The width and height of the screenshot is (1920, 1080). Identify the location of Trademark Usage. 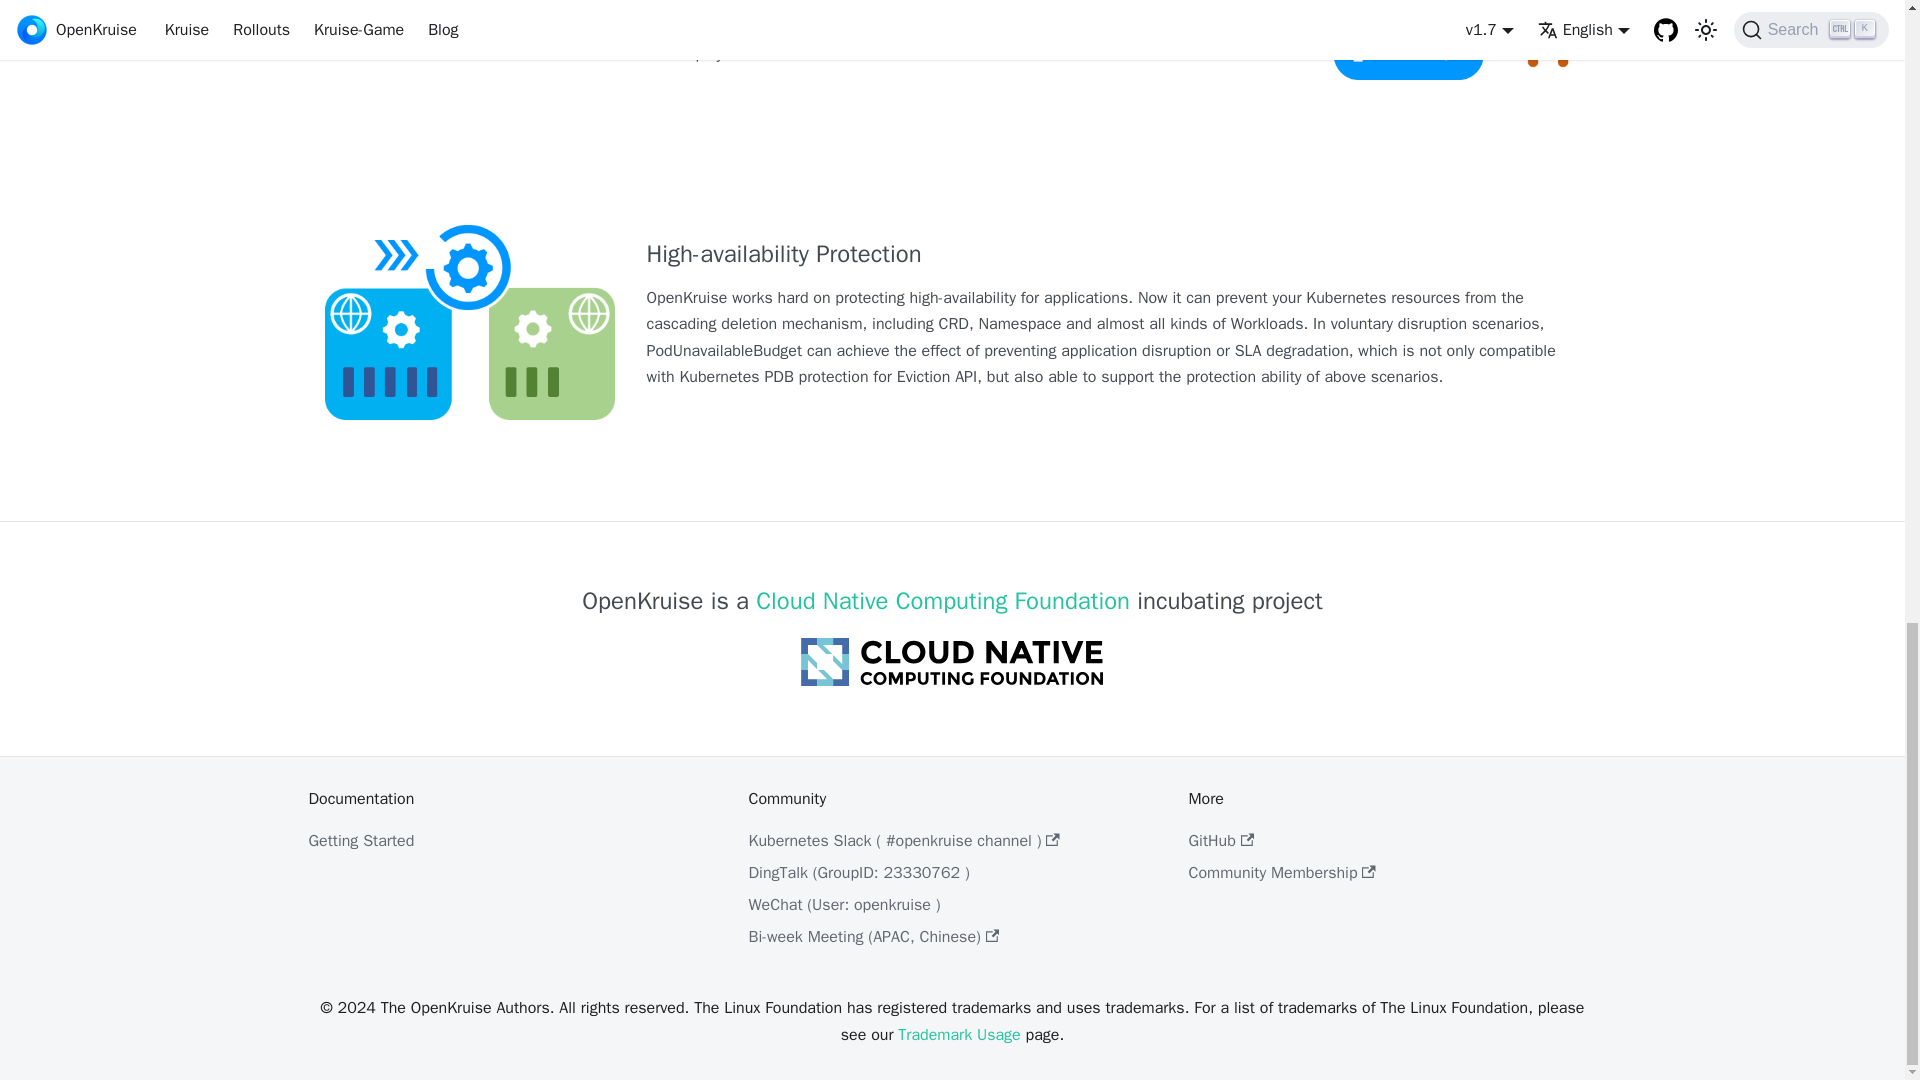
(958, 1034).